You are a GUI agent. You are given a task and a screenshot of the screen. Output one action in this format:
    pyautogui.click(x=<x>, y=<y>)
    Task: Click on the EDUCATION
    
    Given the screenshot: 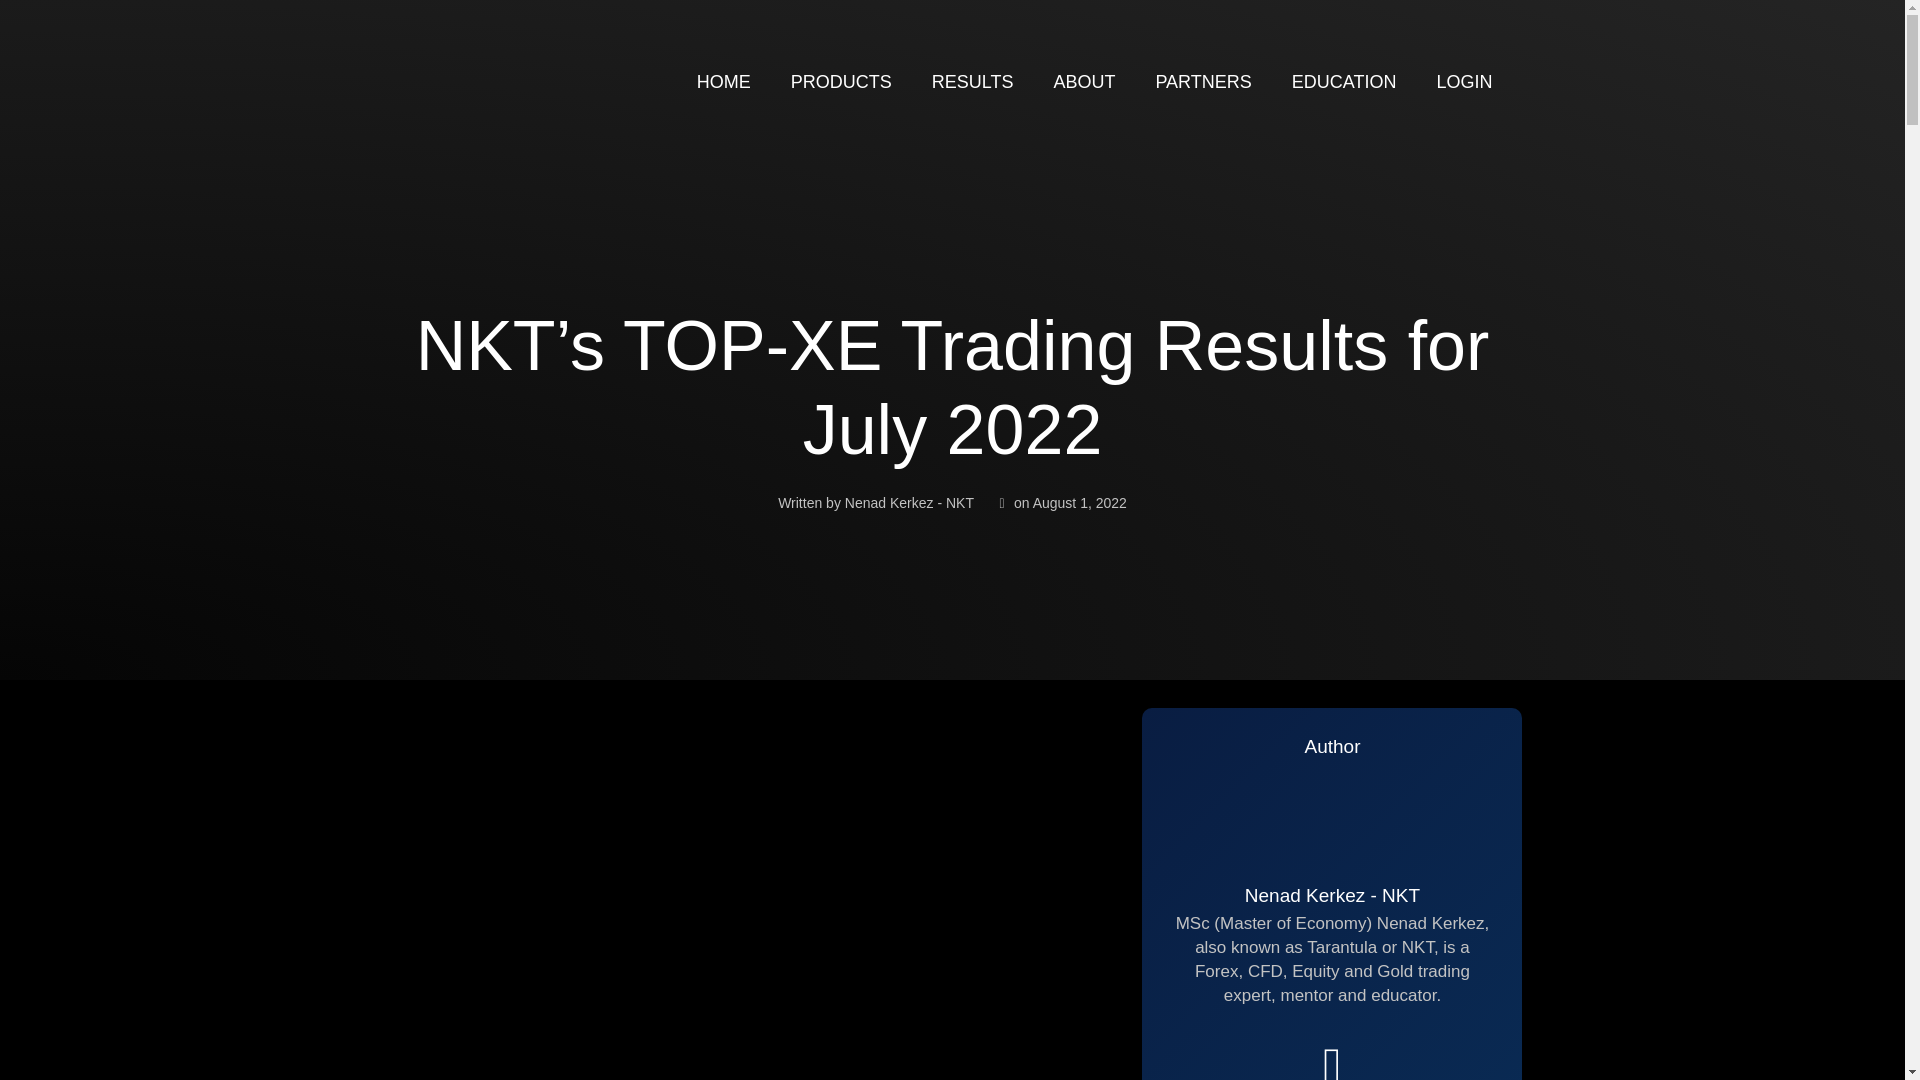 What is the action you would take?
    pyautogui.click(x=1344, y=82)
    